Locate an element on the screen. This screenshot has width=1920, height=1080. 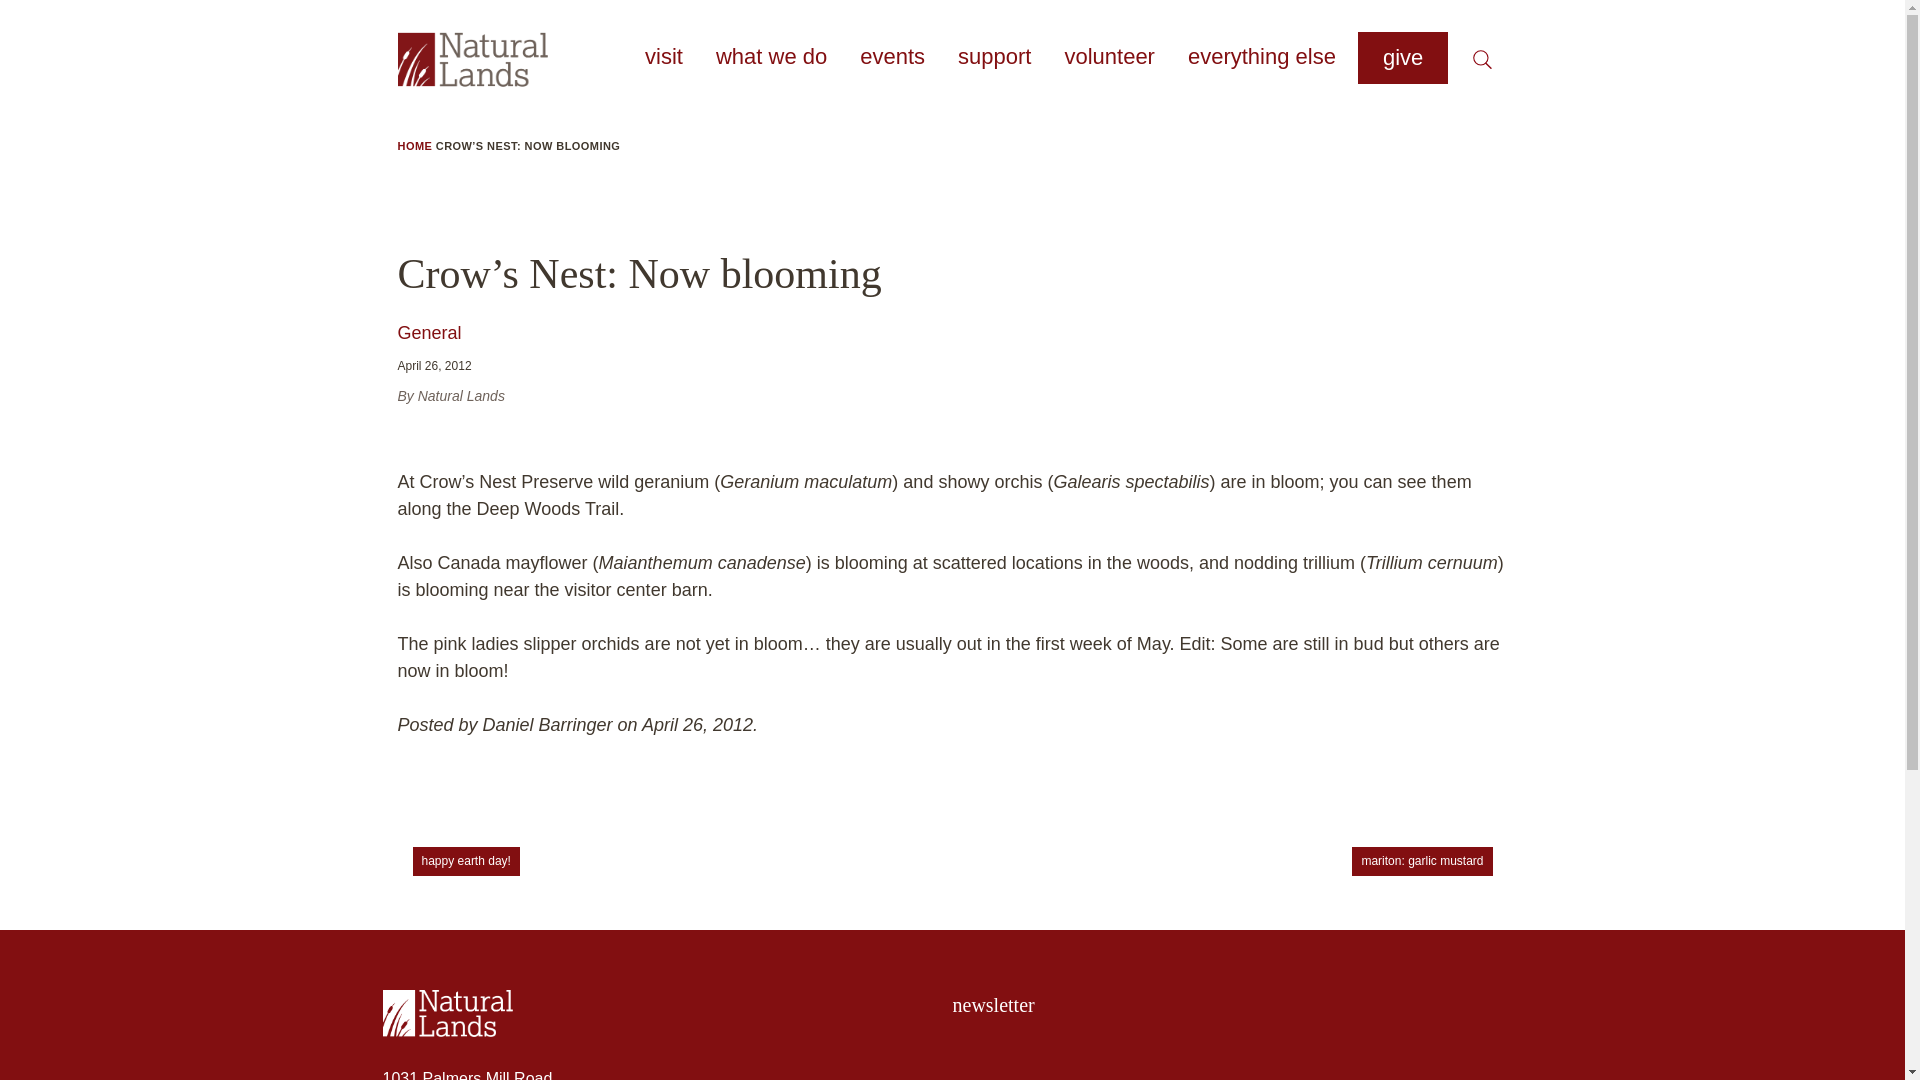
happy earth day! is located at coordinates (465, 860).